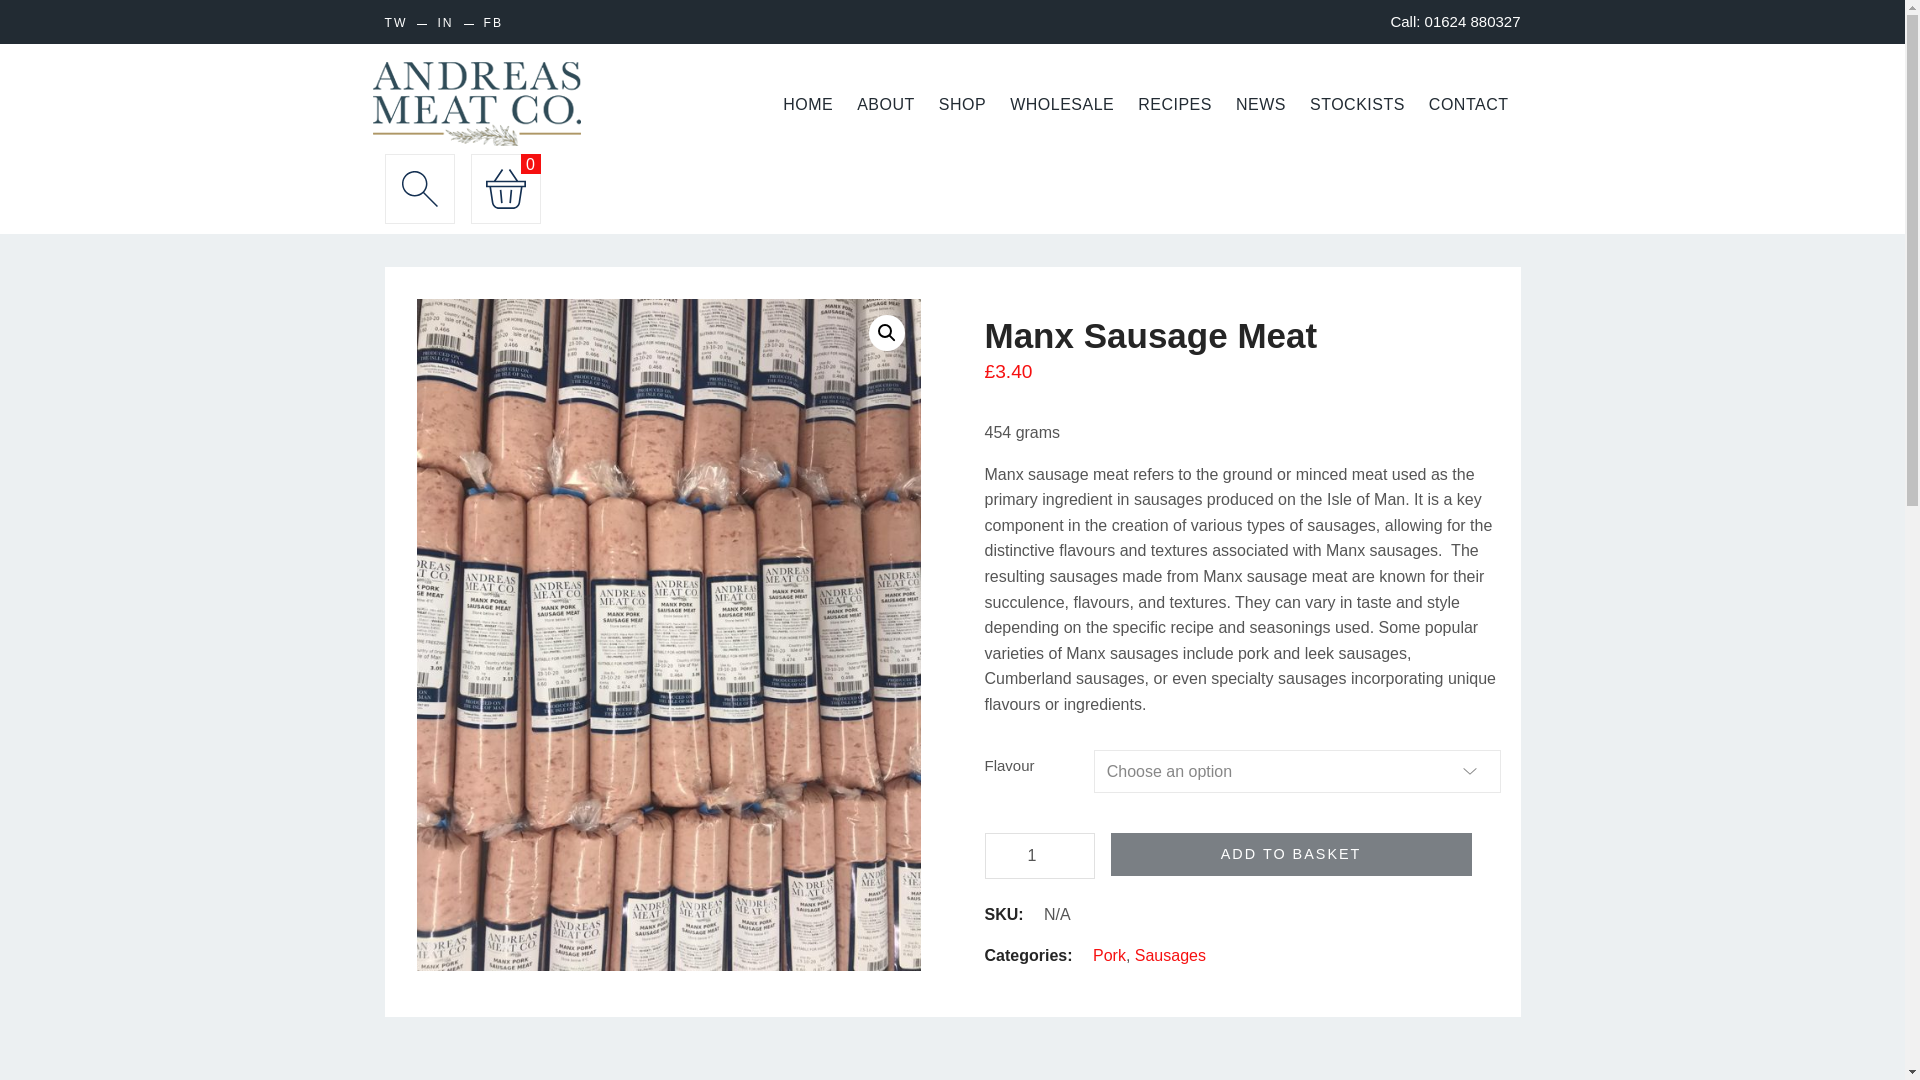 The image size is (1920, 1080). Describe the element at coordinates (1356, 105) in the screenshot. I see `STOCKISTS` at that location.